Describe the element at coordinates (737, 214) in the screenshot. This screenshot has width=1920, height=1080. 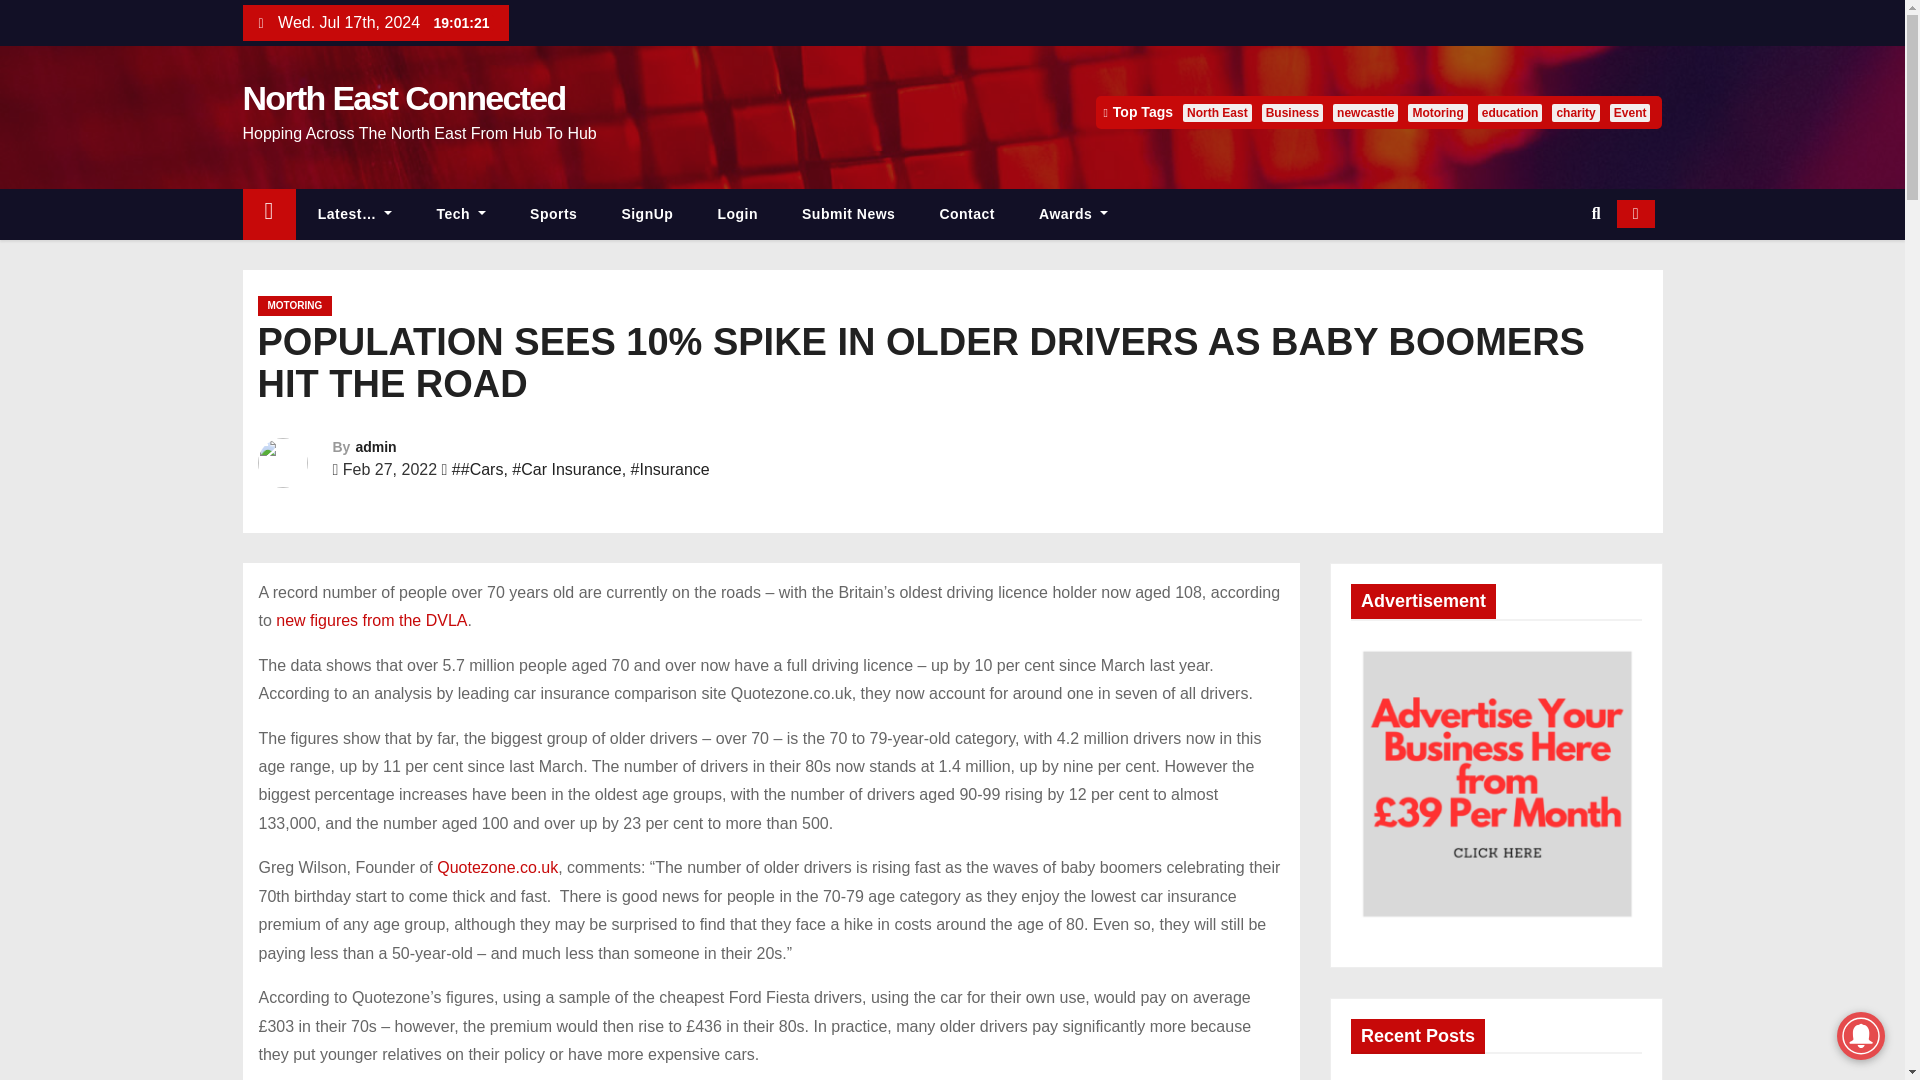
I see `Login` at that location.